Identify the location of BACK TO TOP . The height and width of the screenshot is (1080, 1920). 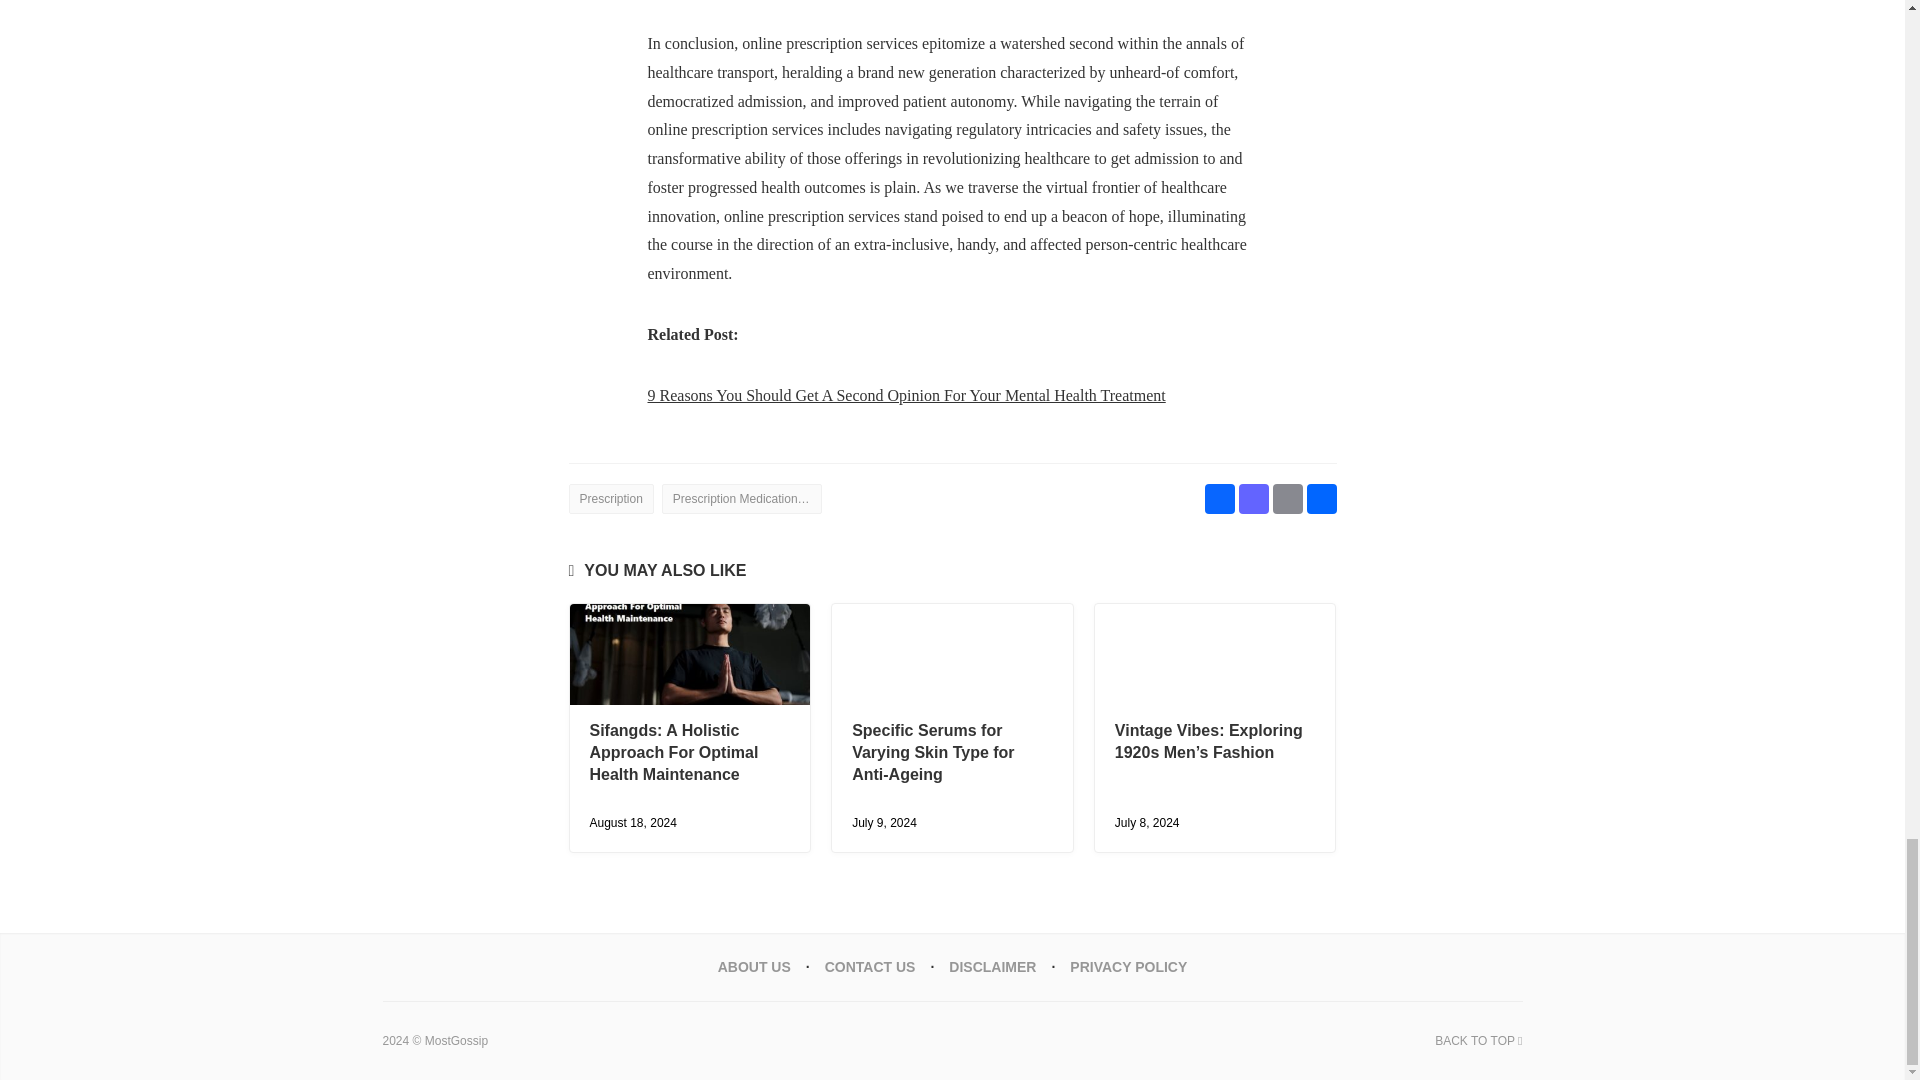
(1478, 1040).